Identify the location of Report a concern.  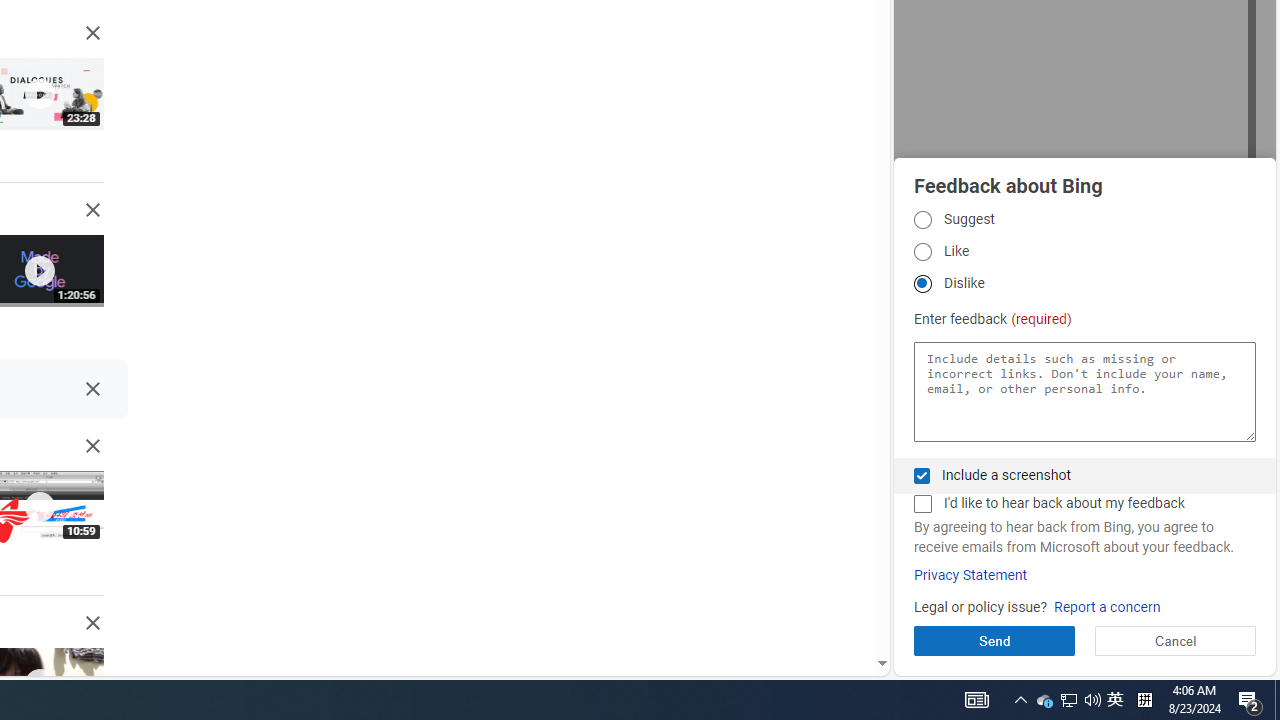
(1106, 608).